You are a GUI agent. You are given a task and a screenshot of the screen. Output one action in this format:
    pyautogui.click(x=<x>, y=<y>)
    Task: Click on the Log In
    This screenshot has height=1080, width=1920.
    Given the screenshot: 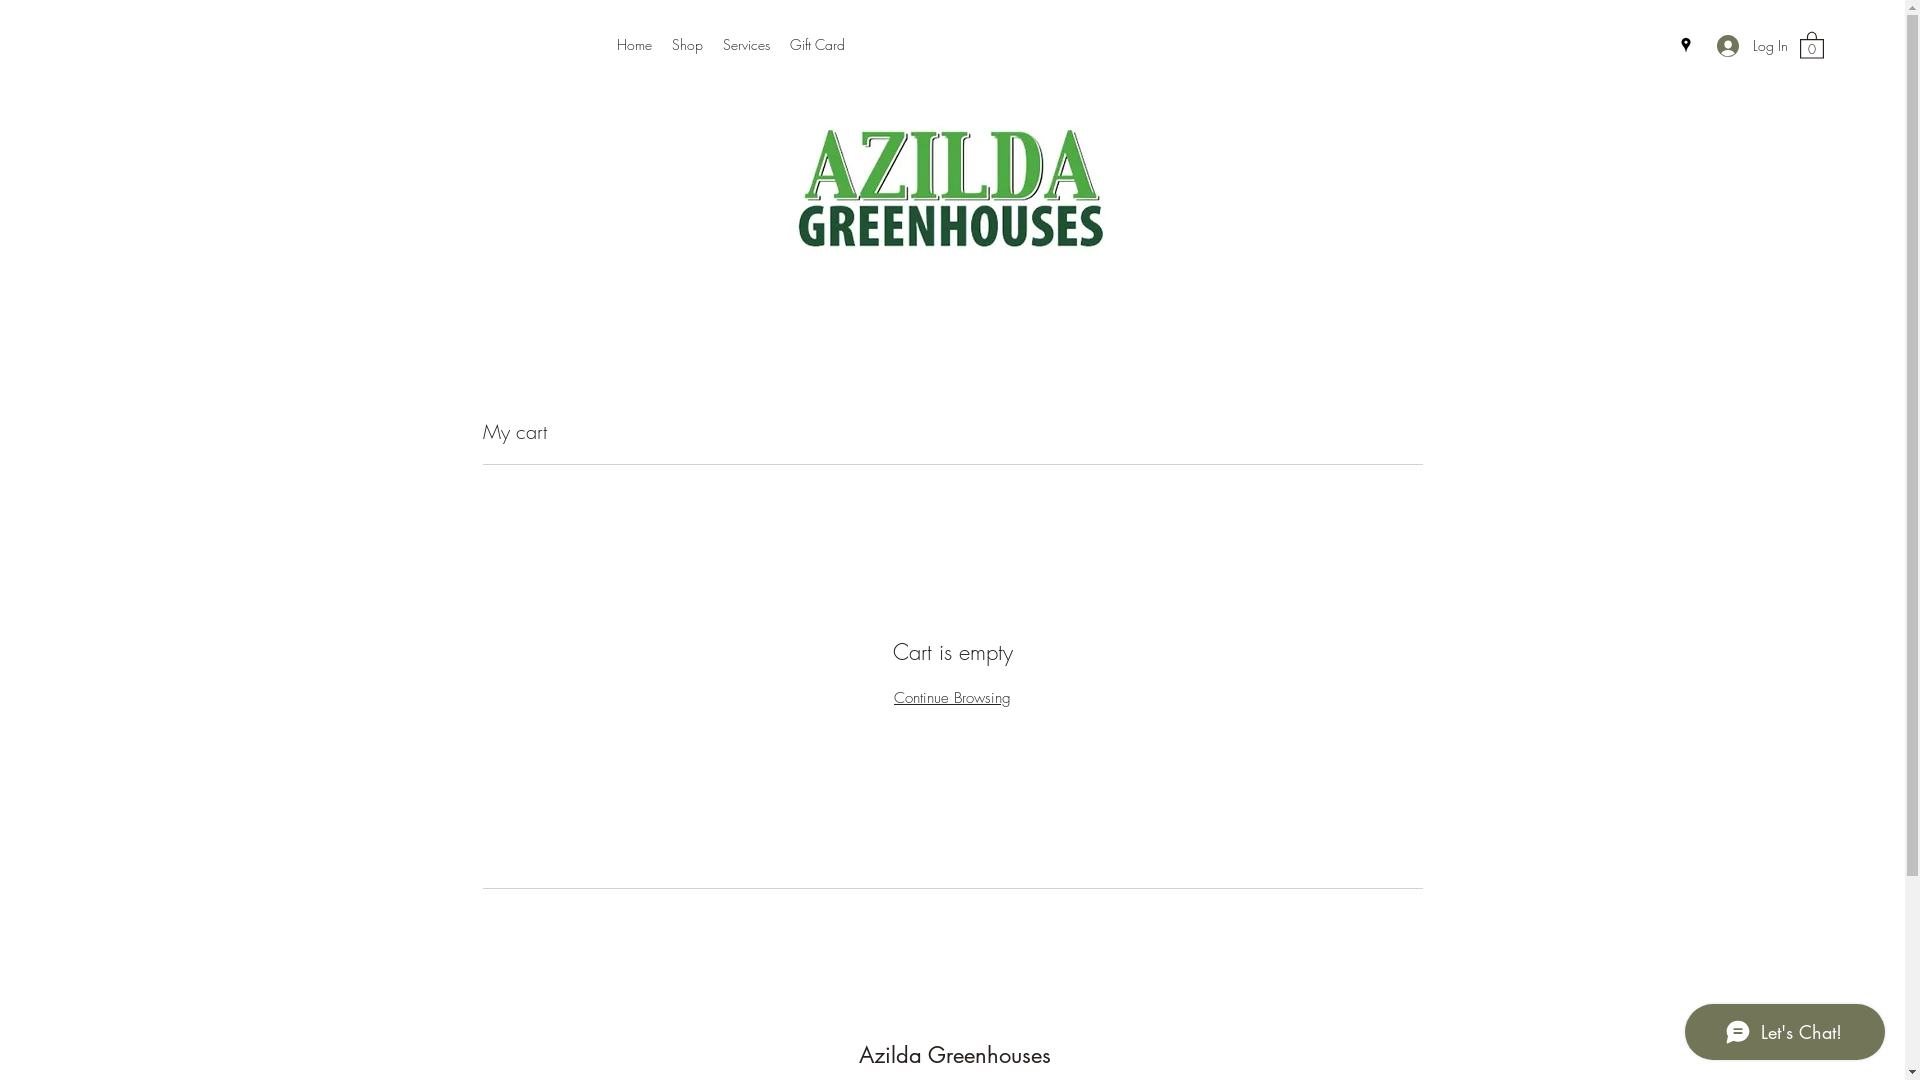 What is the action you would take?
    pyautogui.click(x=1748, y=46)
    